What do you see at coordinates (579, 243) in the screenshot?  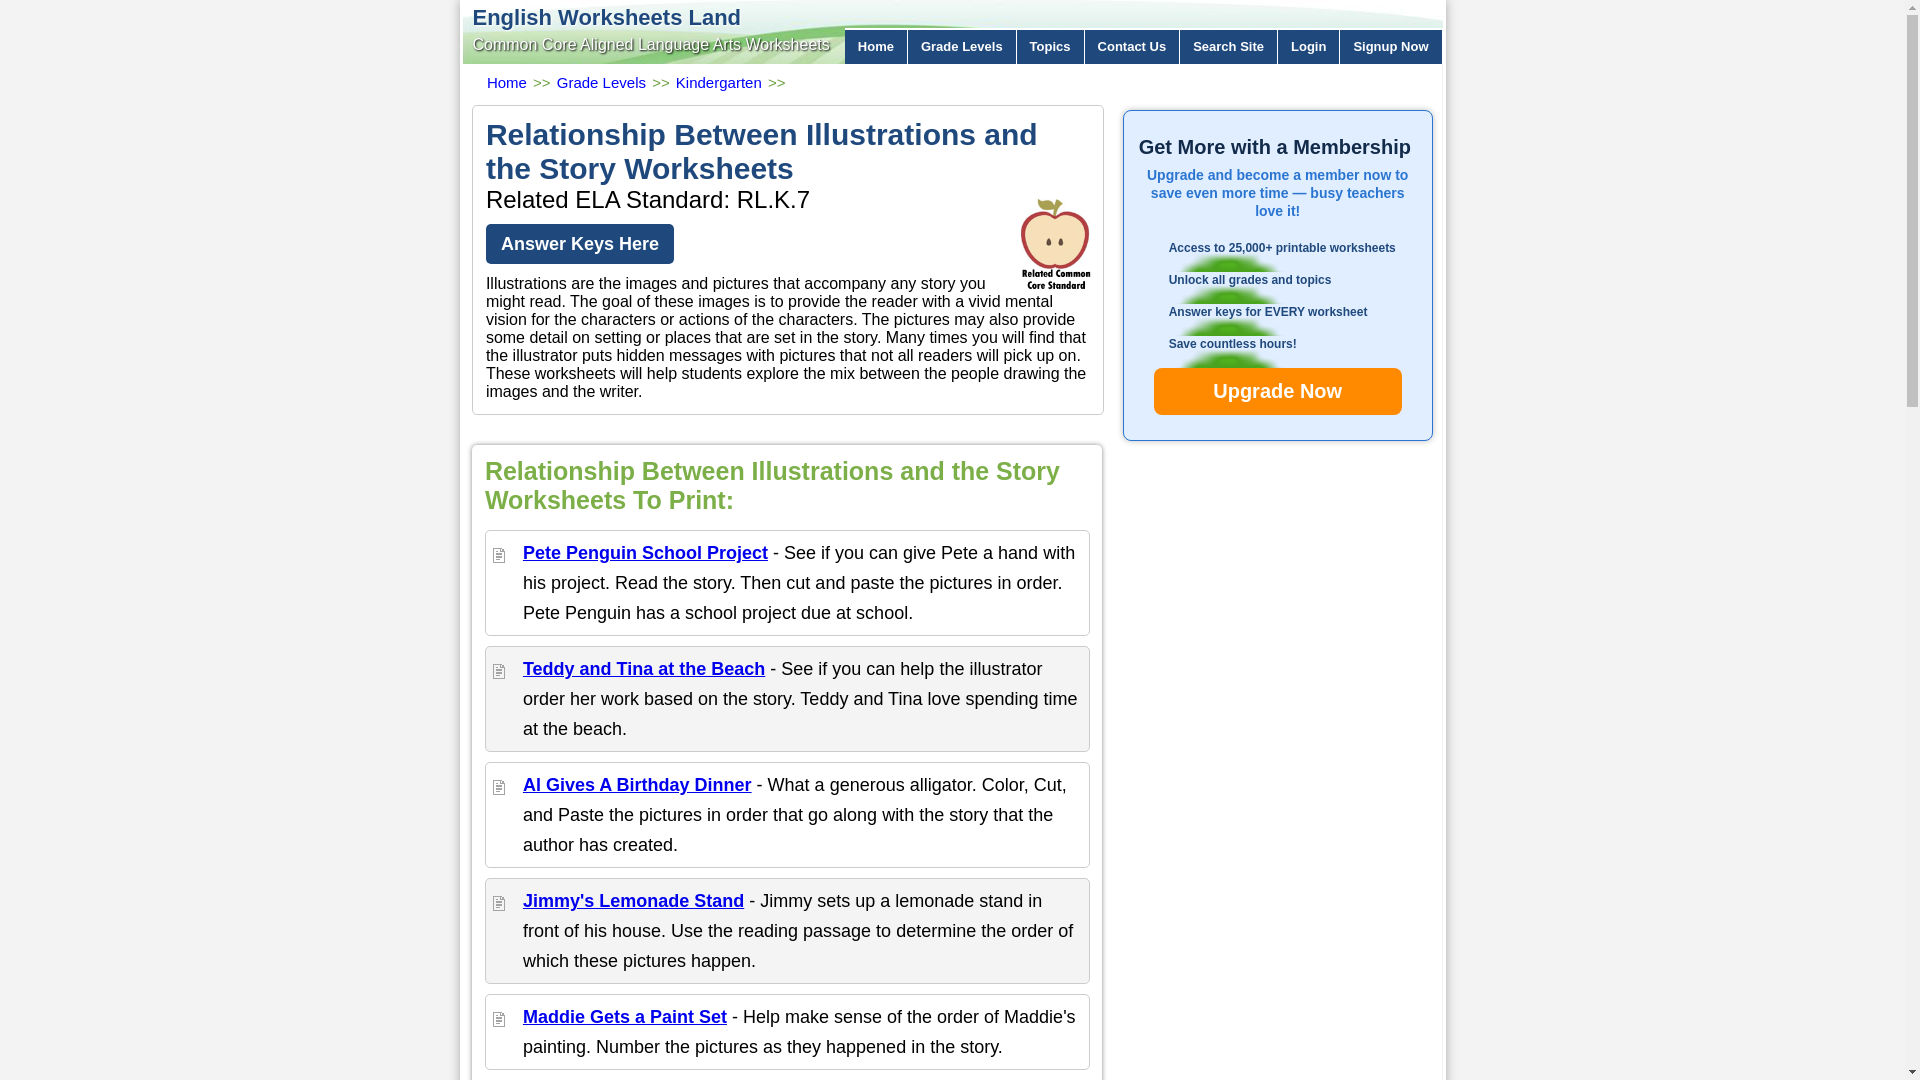 I see `Answer Keys Here` at bounding box center [579, 243].